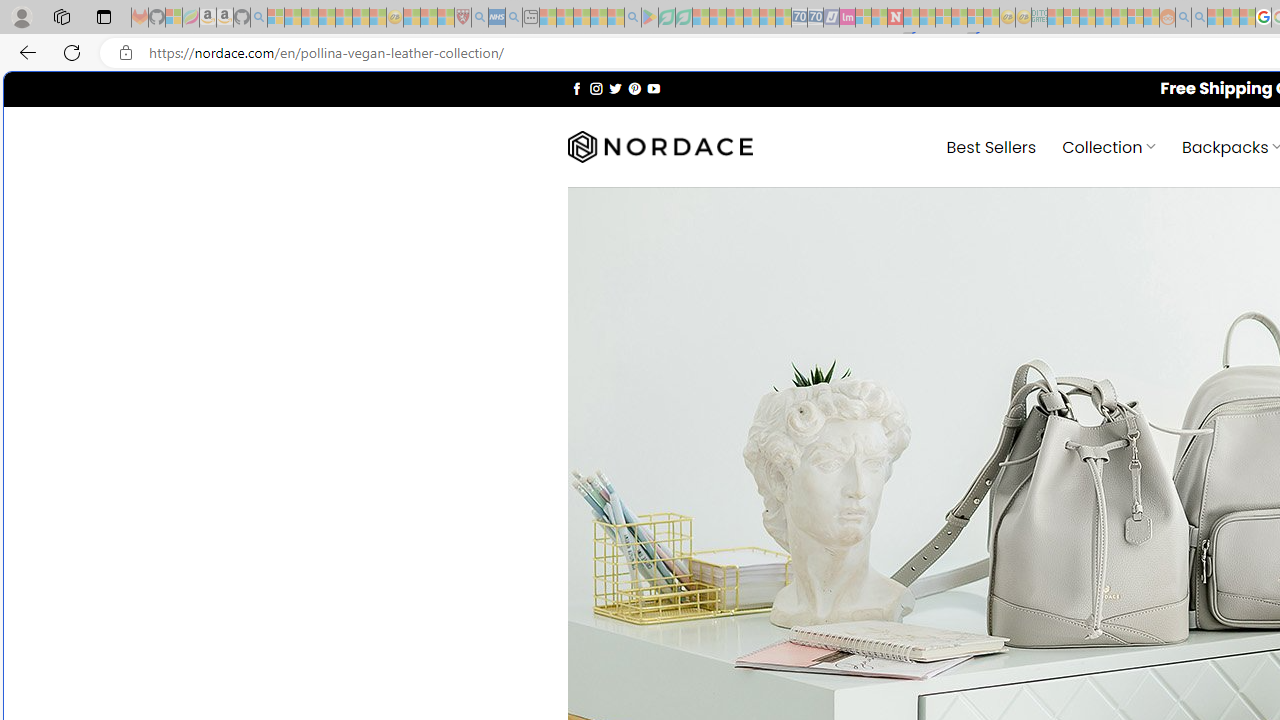  What do you see at coordinates (1056, 18) in the screenshot?
I see `MSNBC - MSN - Sleeping` at bounding box center [1056, 18].